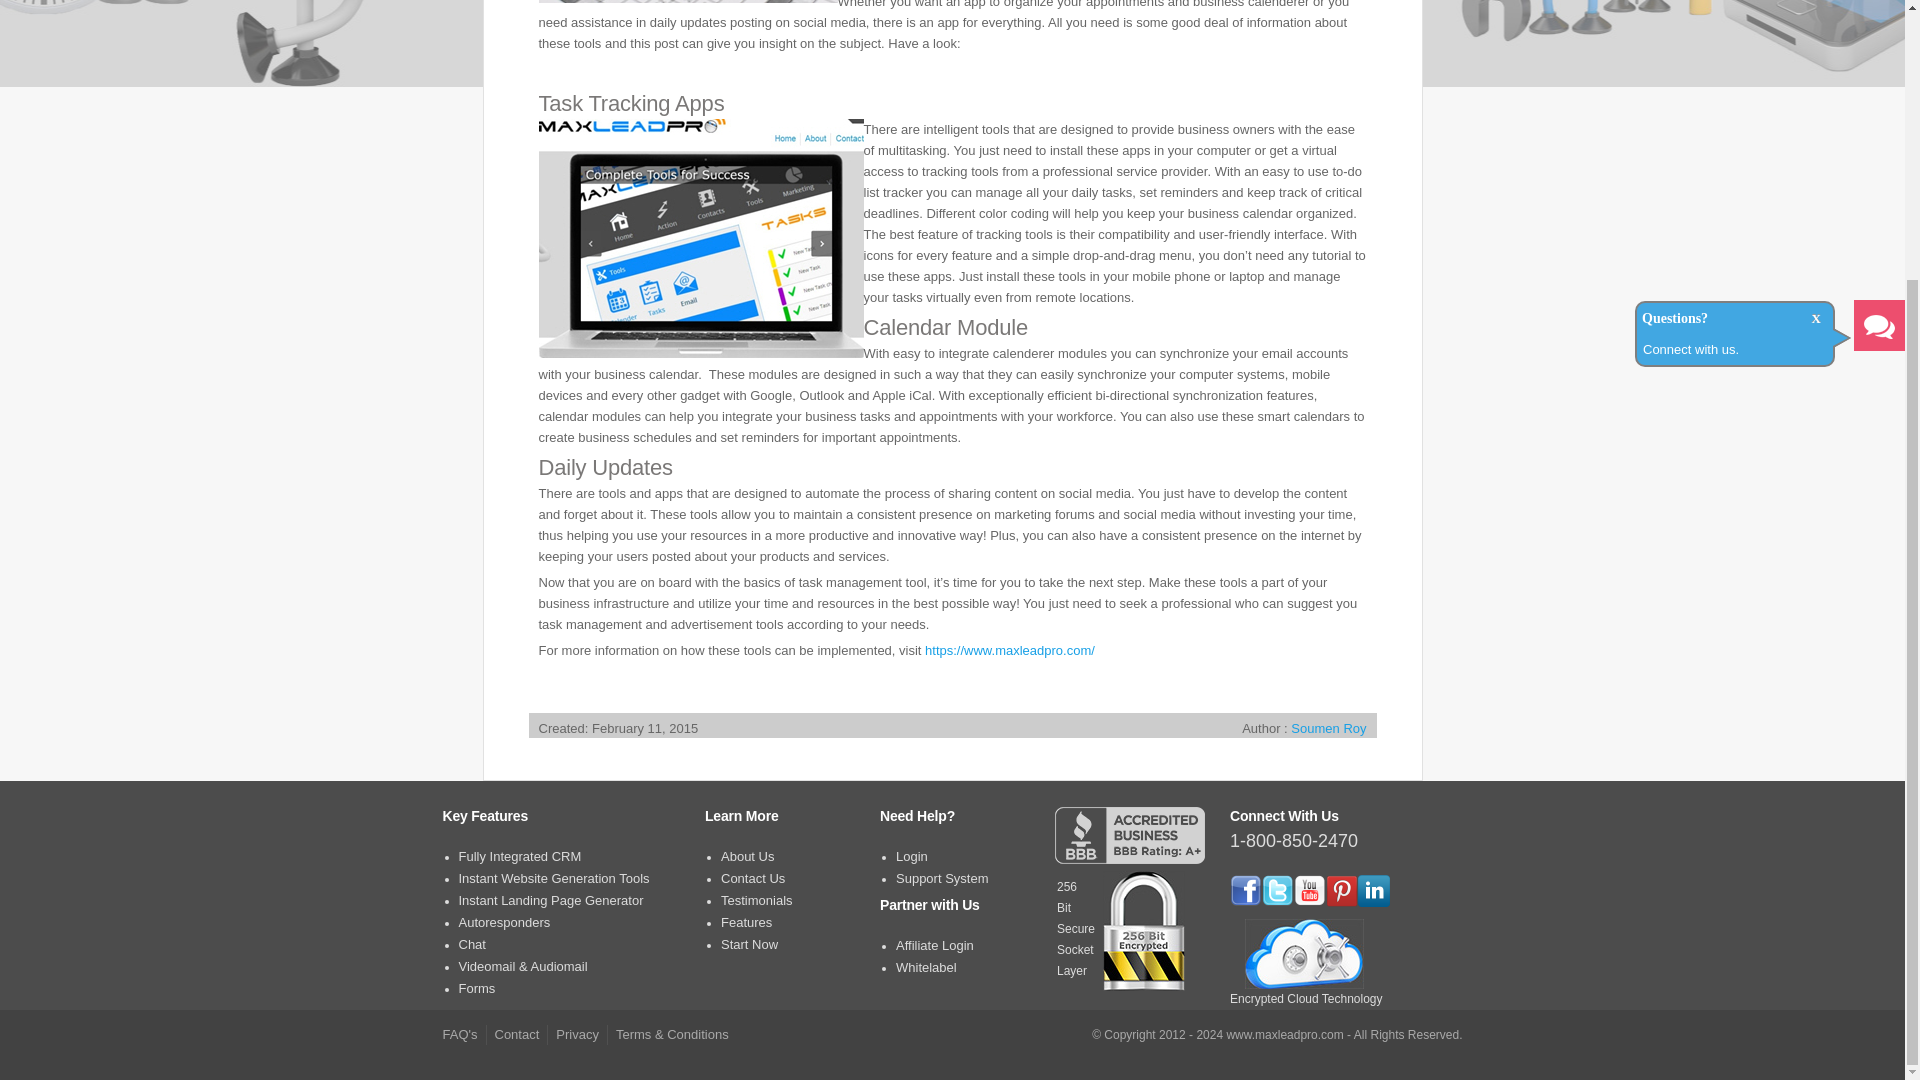 This screenshot has height=1080, width=1920. I want to click on Forms, so click(476, 988).